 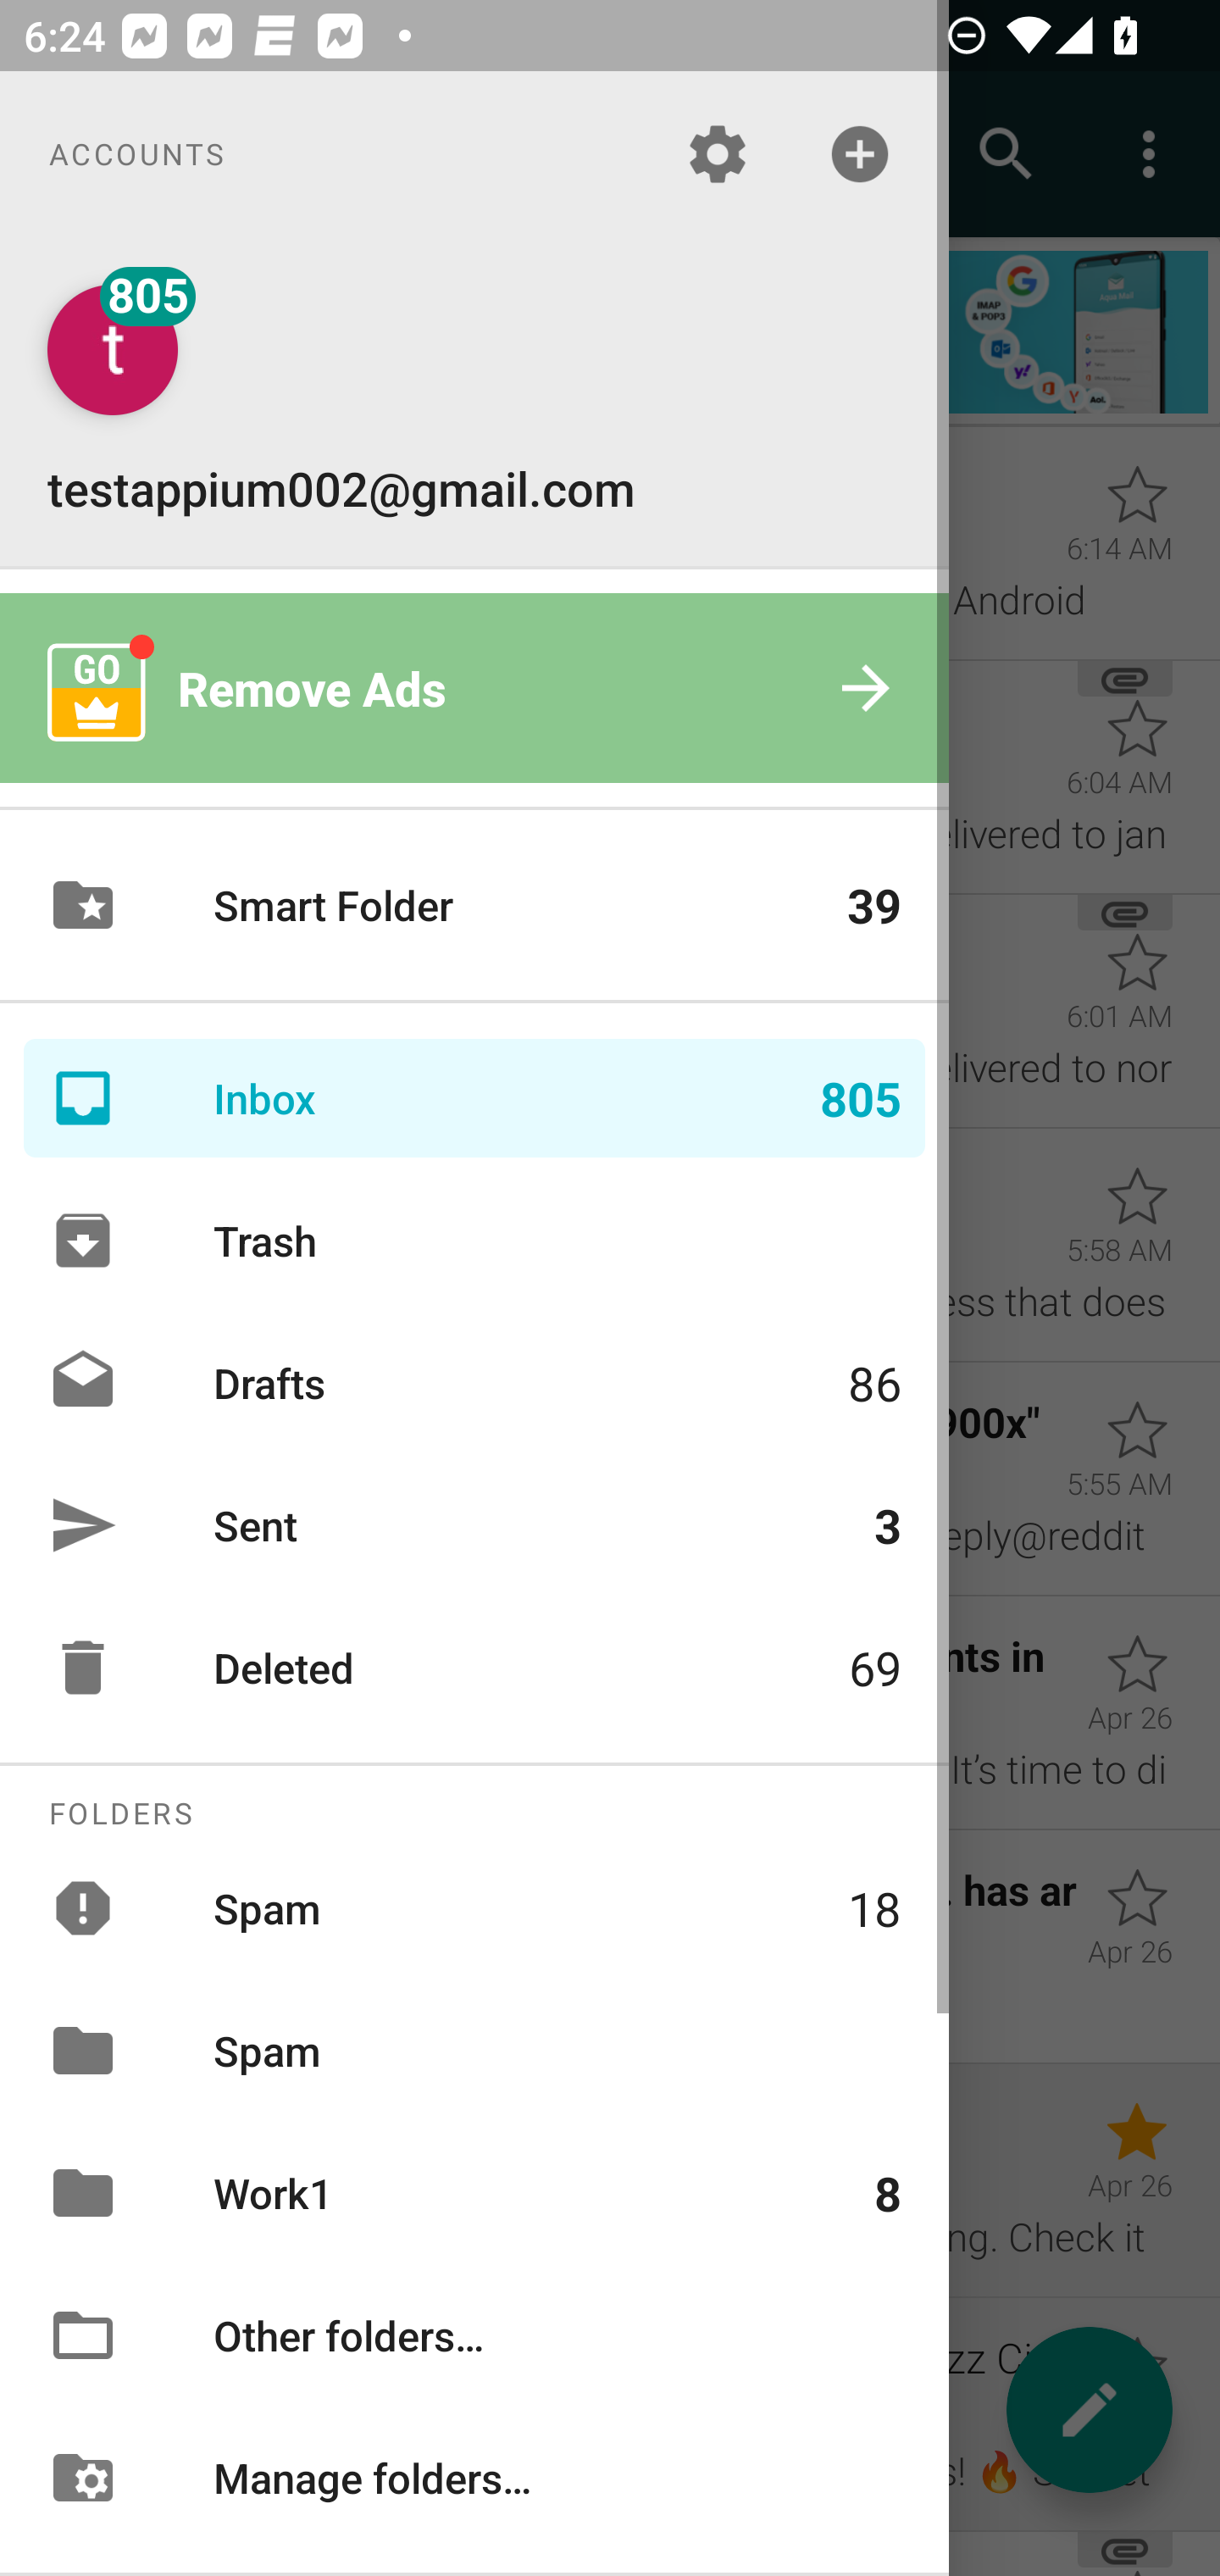 I want to click on Trash, so click(x=474, y=1241).